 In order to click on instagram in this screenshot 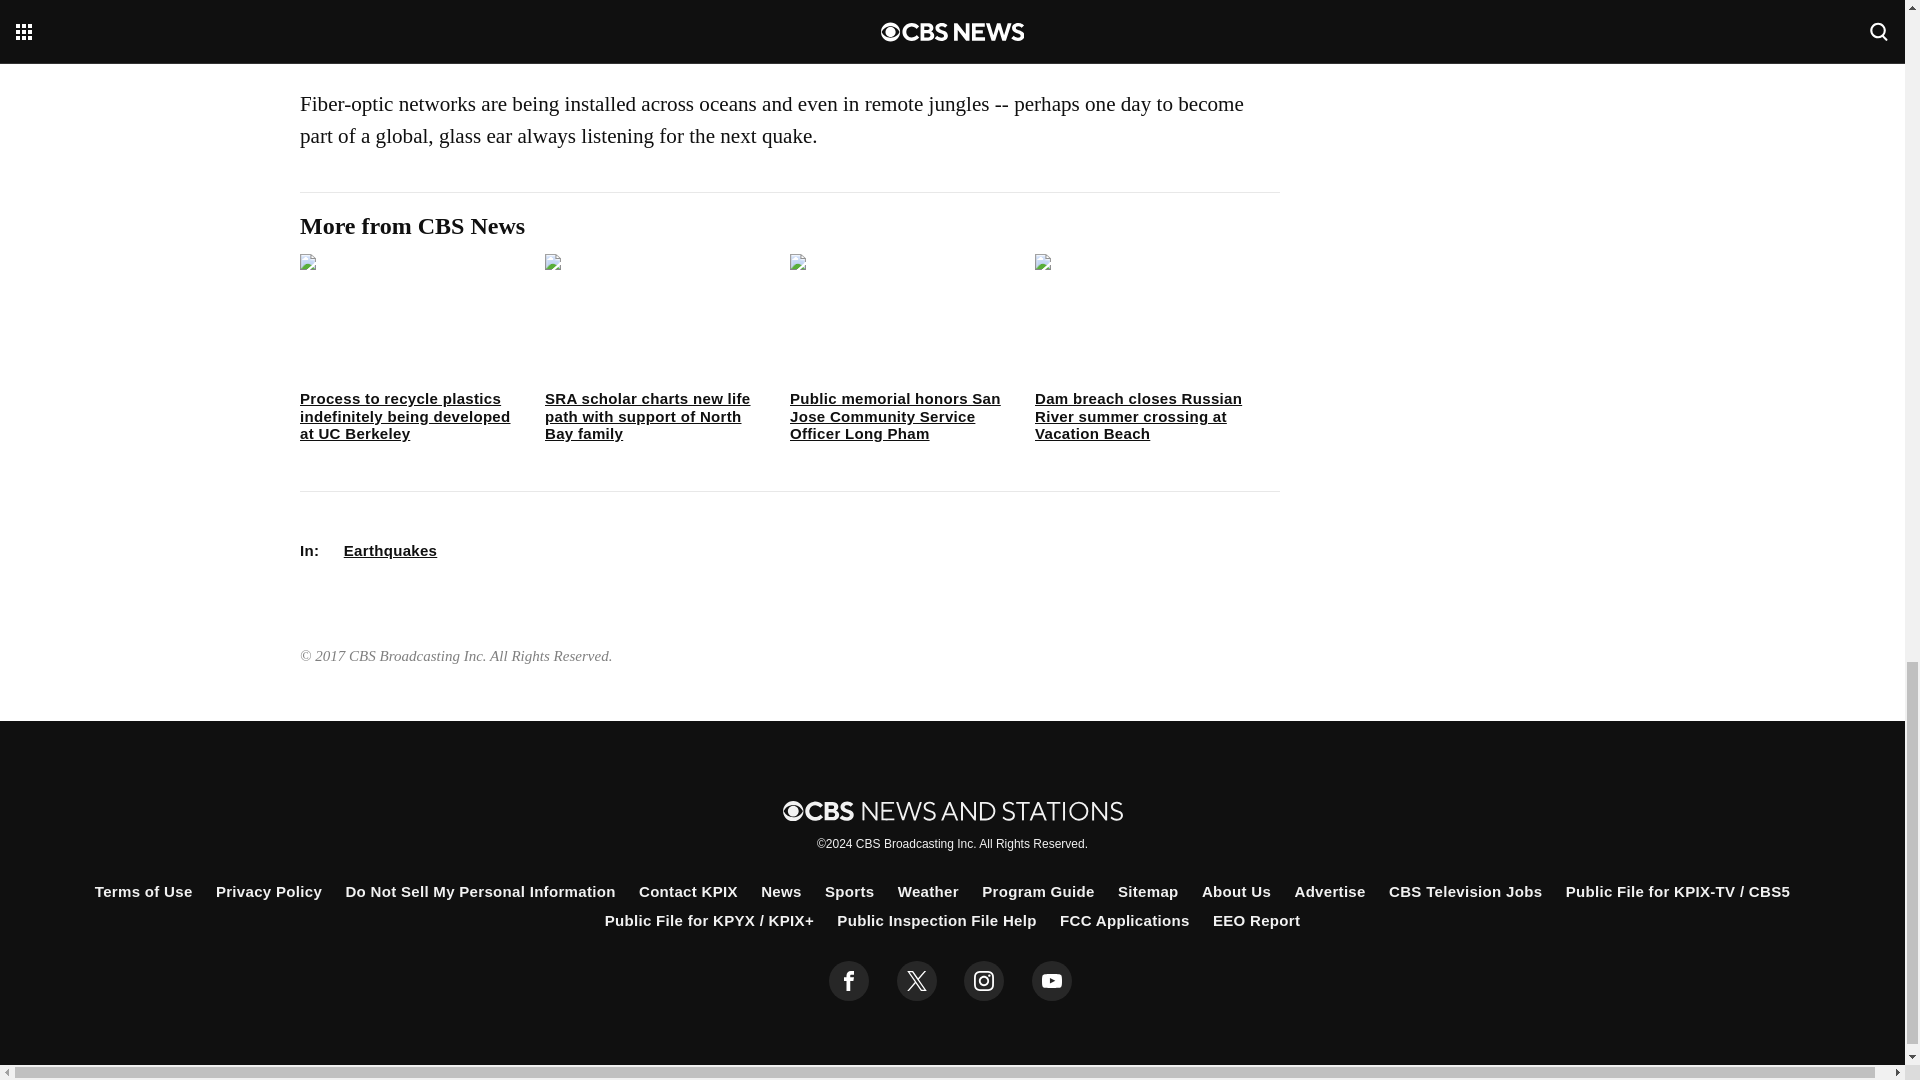, I will do `click(984, 981)`.